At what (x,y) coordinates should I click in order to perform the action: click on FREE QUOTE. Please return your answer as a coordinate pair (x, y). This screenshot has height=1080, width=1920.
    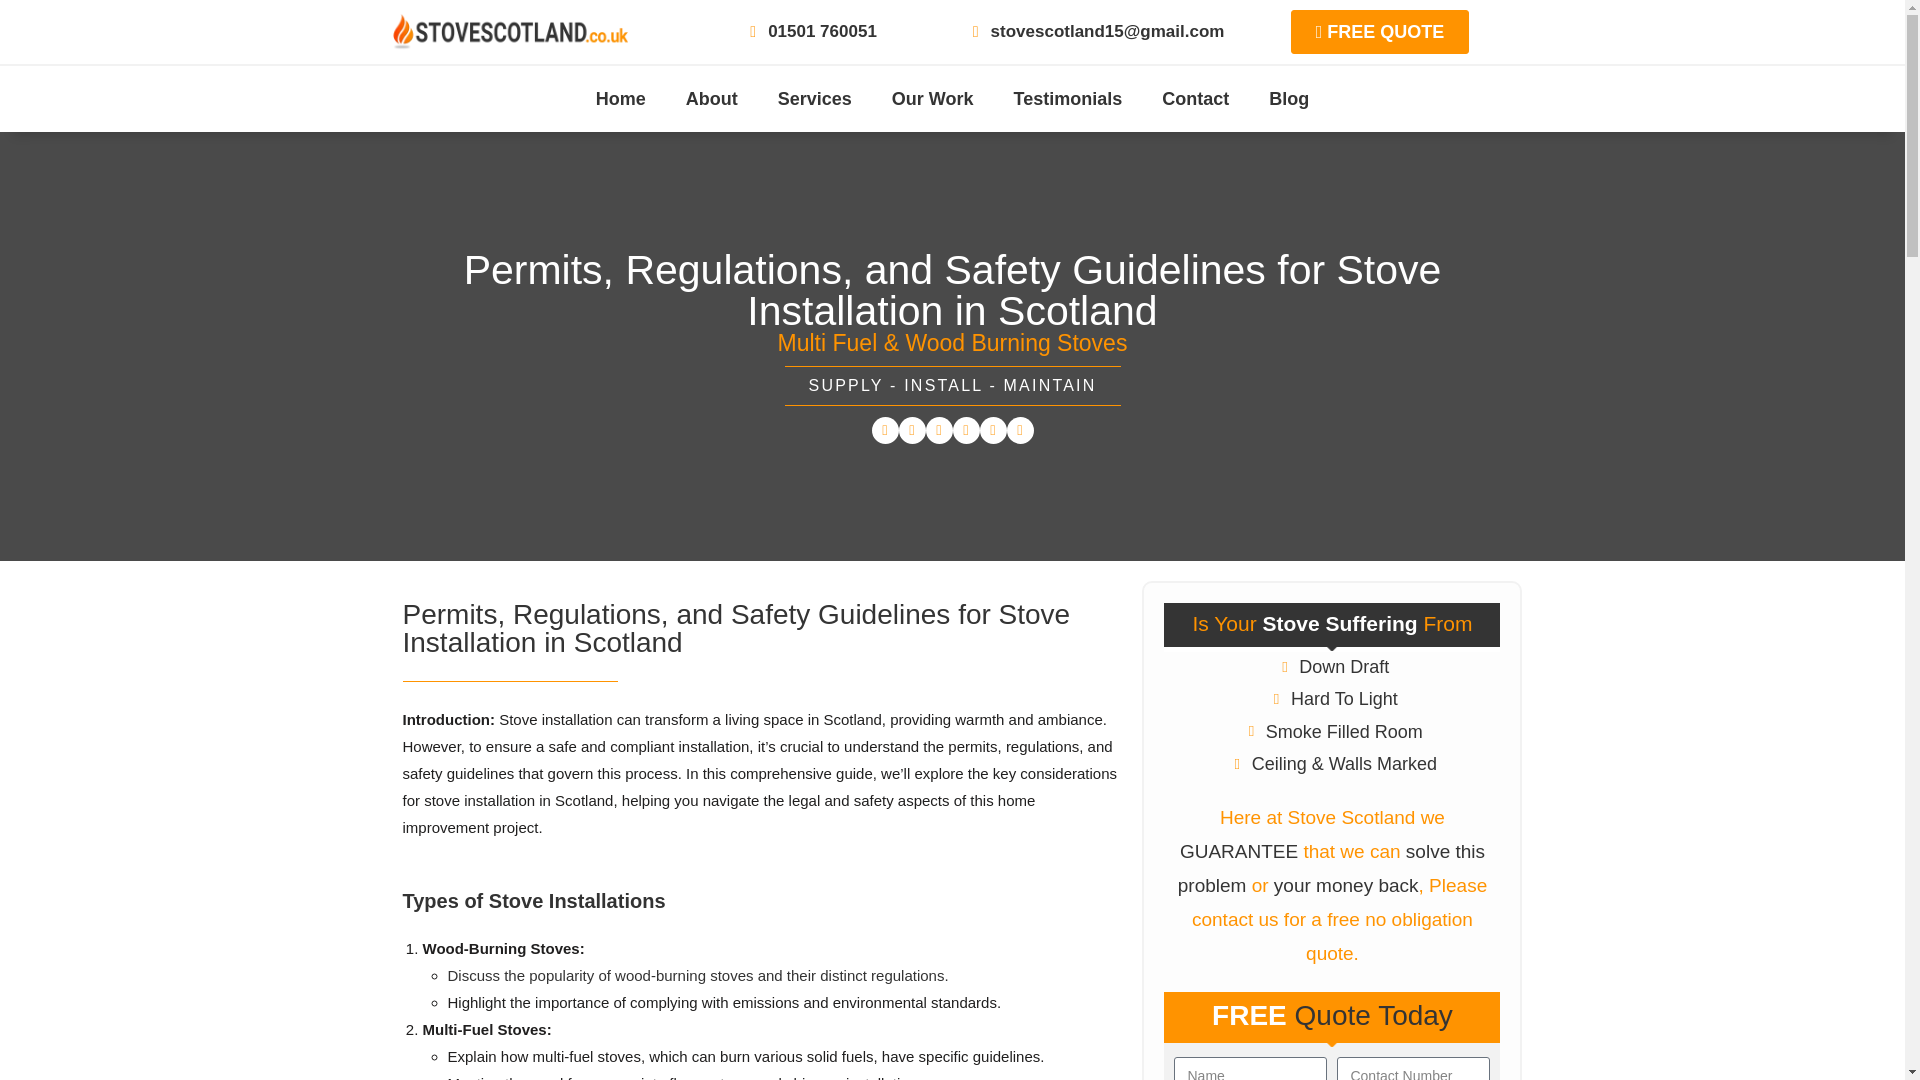
    Looking at the image, I should click on (1380, 32).